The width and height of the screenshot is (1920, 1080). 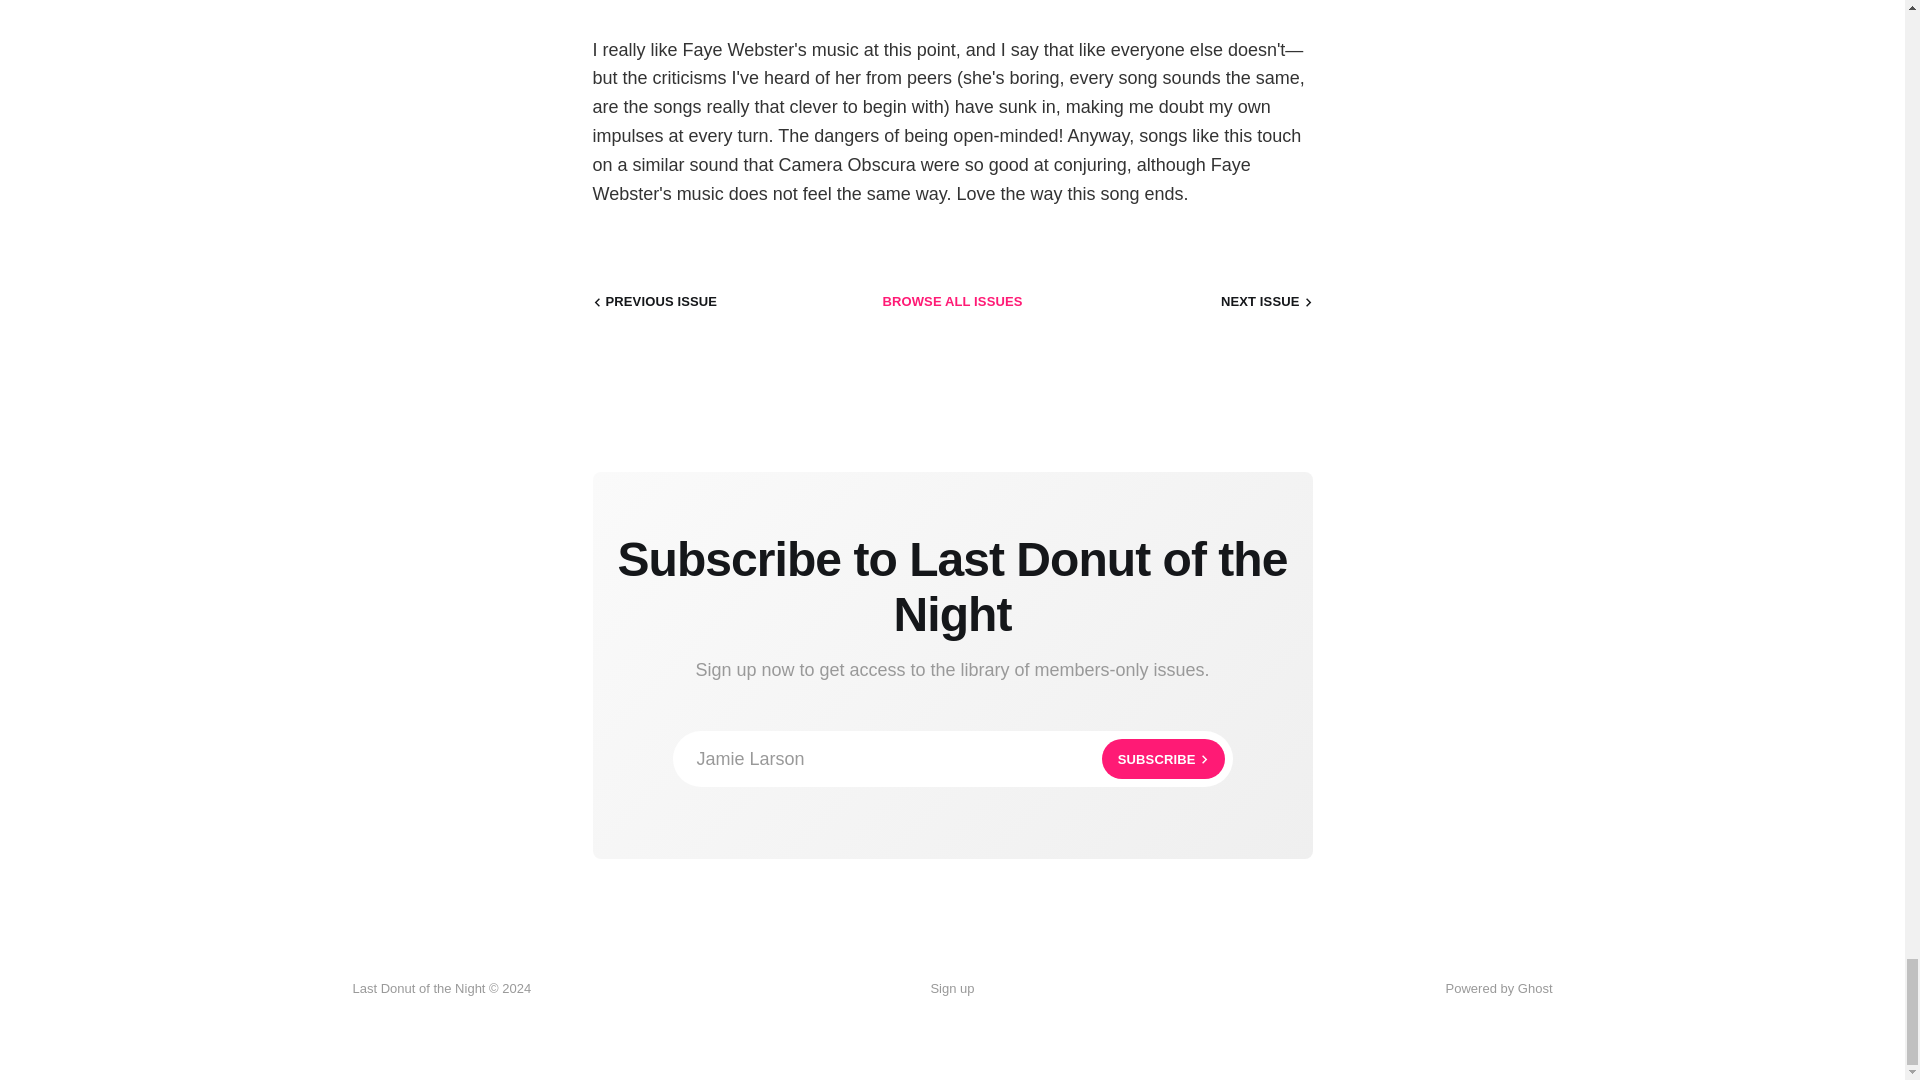 What do you see at coordinates (1499, 988) in the screenshot?
I see `Sign up` at bounding box center [1499, 988].